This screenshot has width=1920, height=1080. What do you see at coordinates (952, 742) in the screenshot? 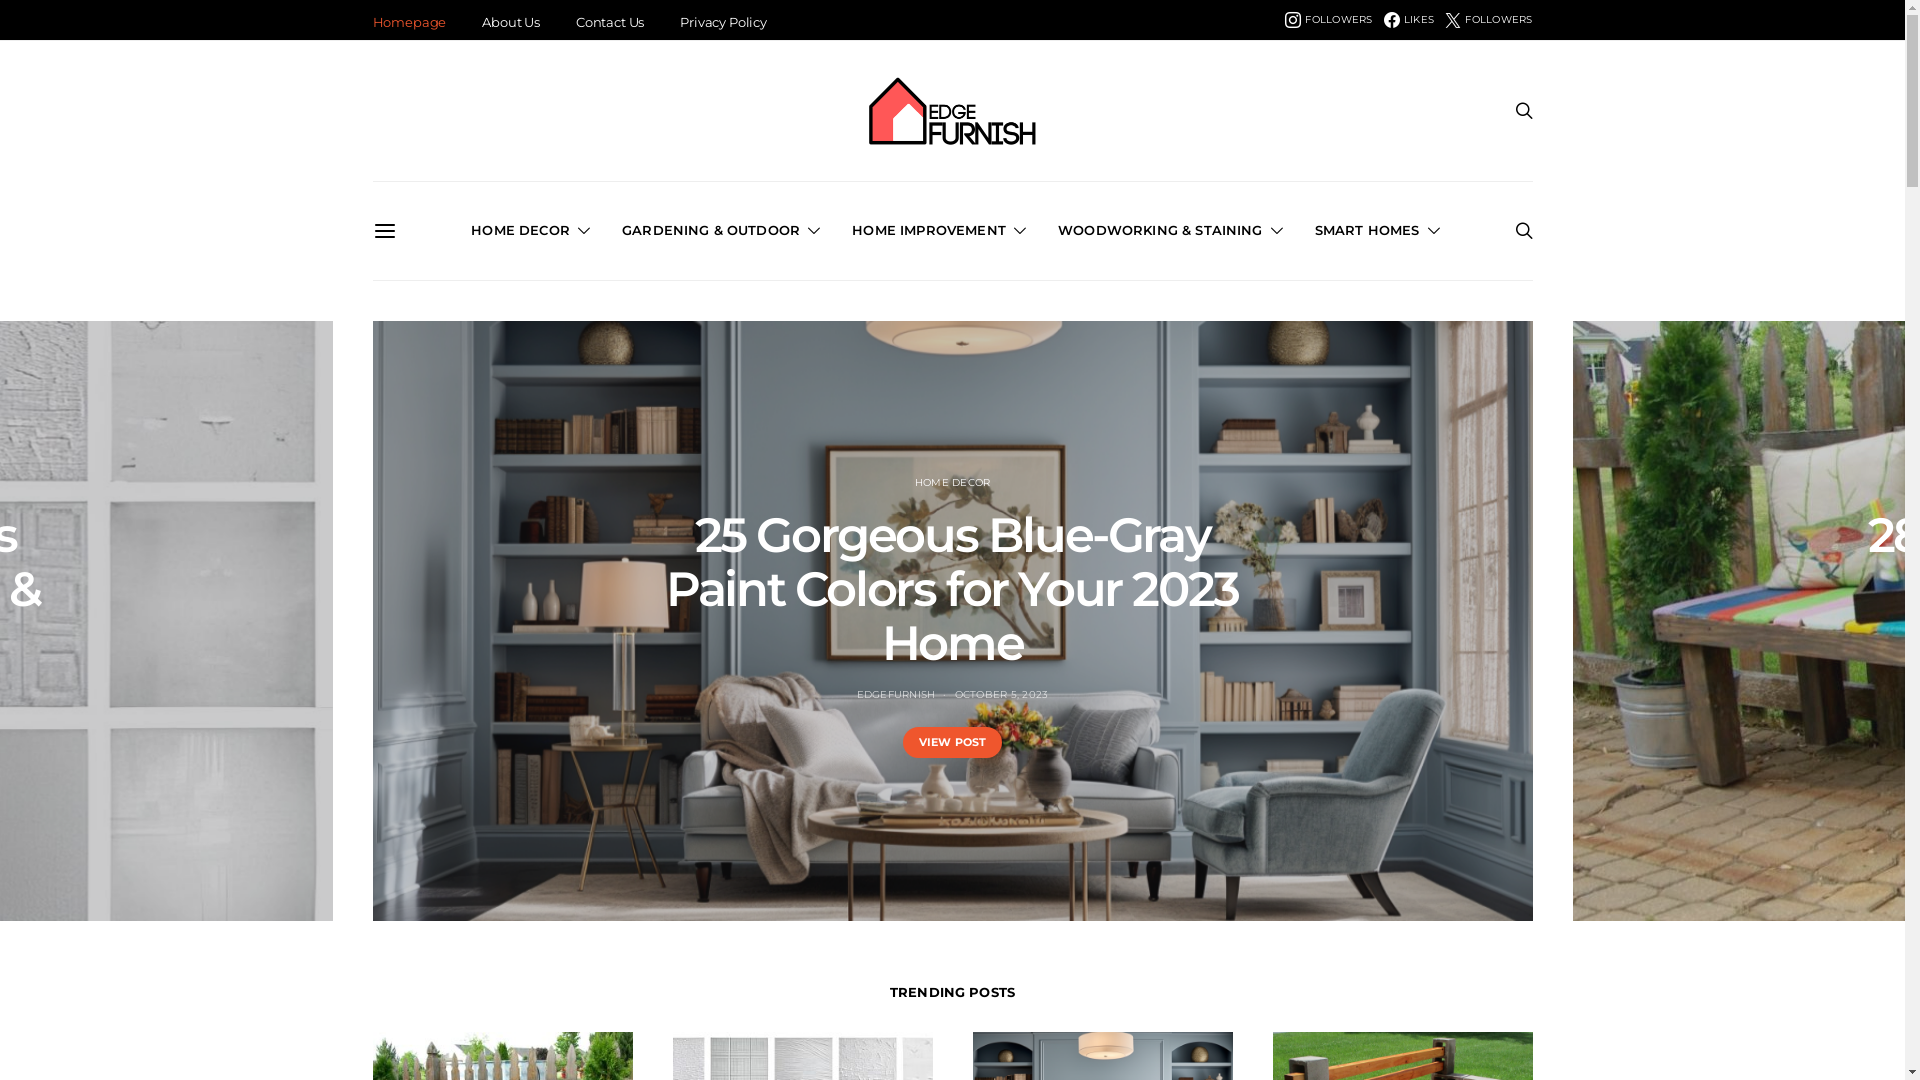
I see `VIEW POST` at bounding box center [952, 742].